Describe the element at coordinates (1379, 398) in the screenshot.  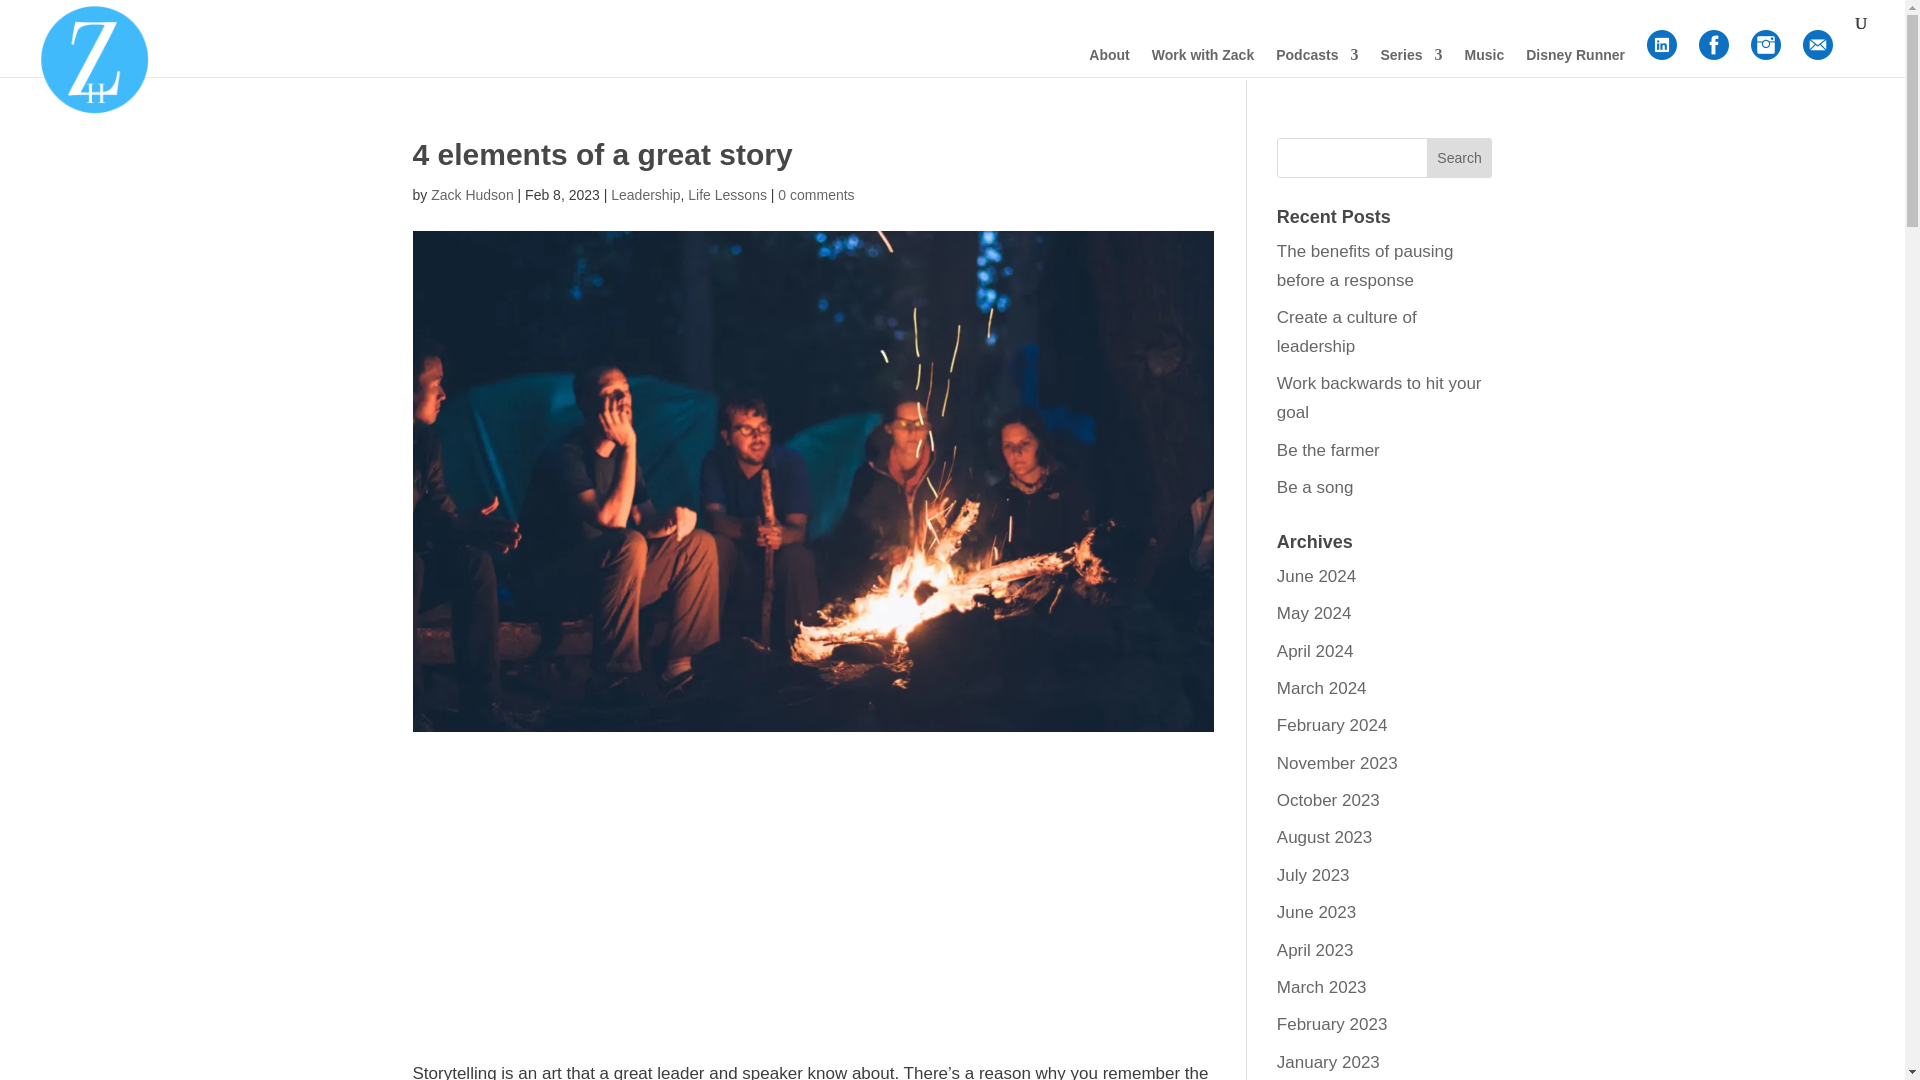
I see `Work backwards to hit your goal` at that location.